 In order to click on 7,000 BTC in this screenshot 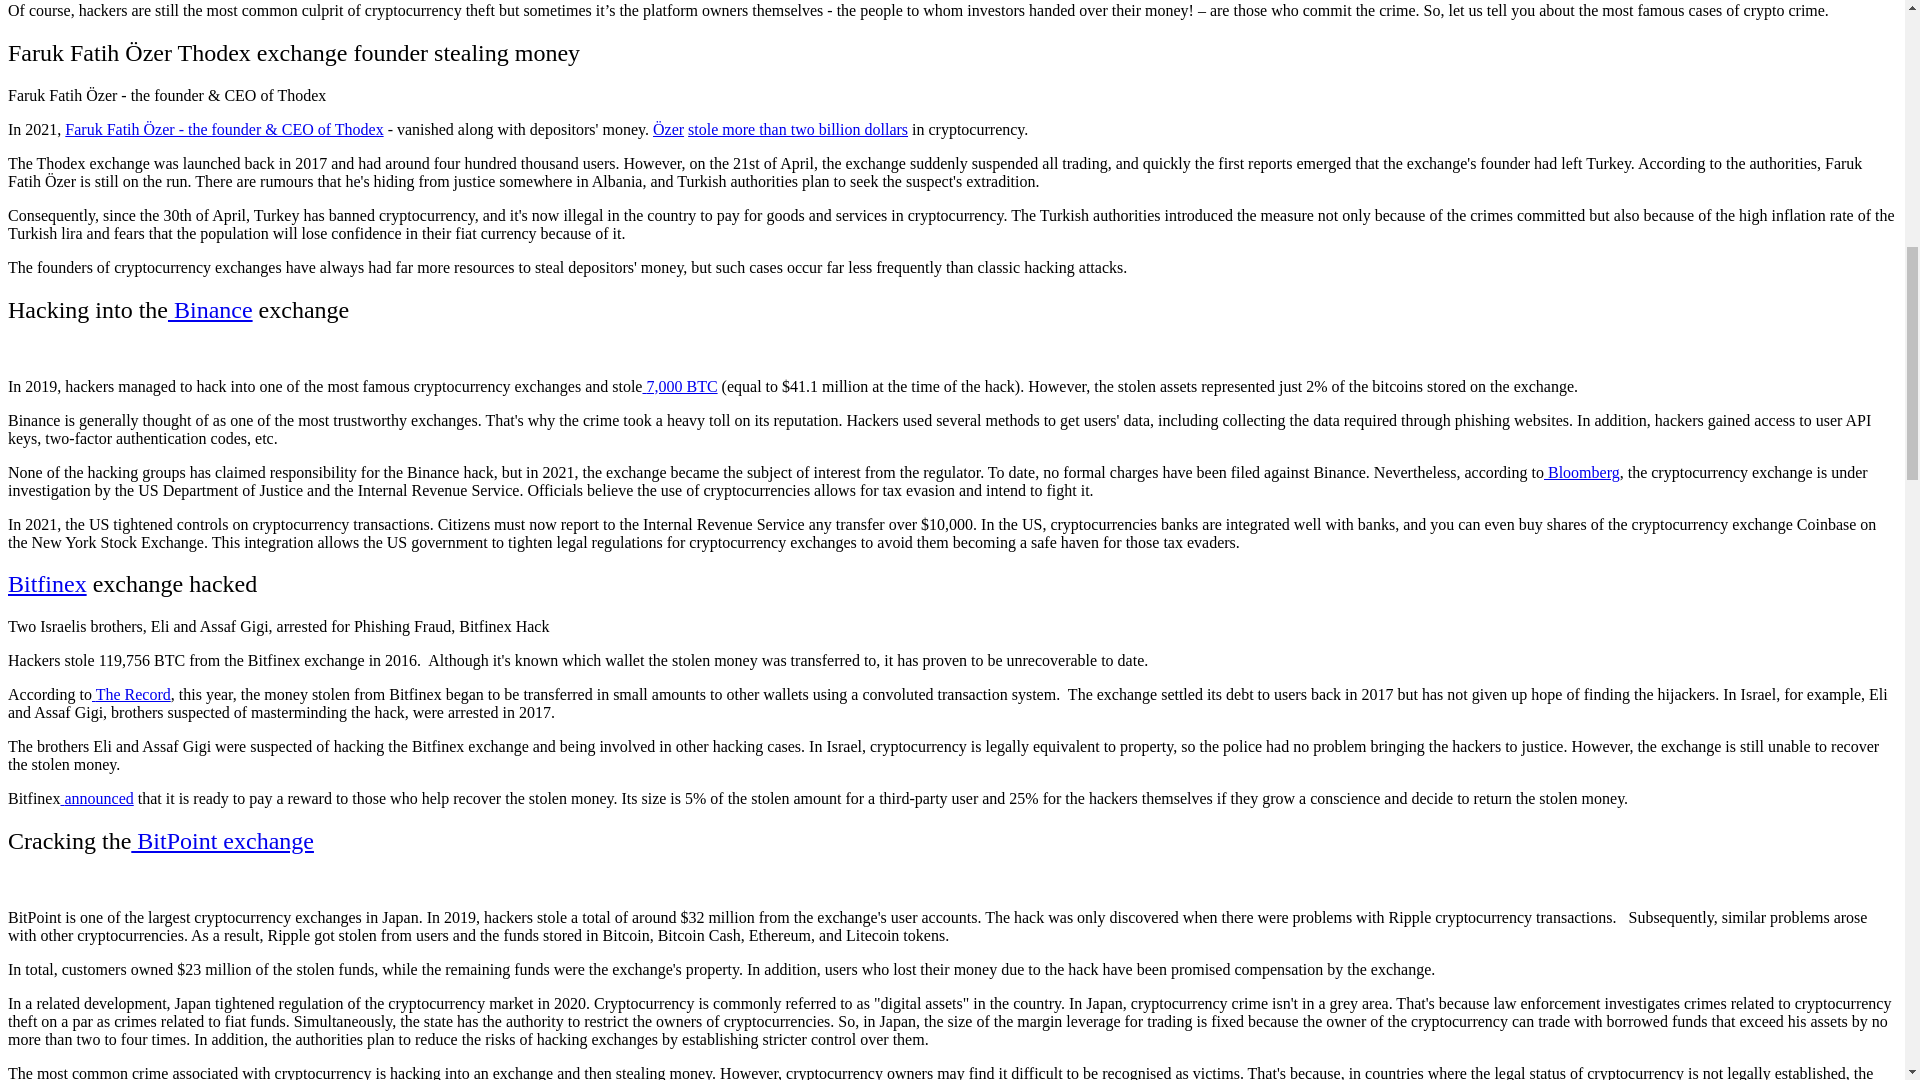, I will do `click(678, 386)`.